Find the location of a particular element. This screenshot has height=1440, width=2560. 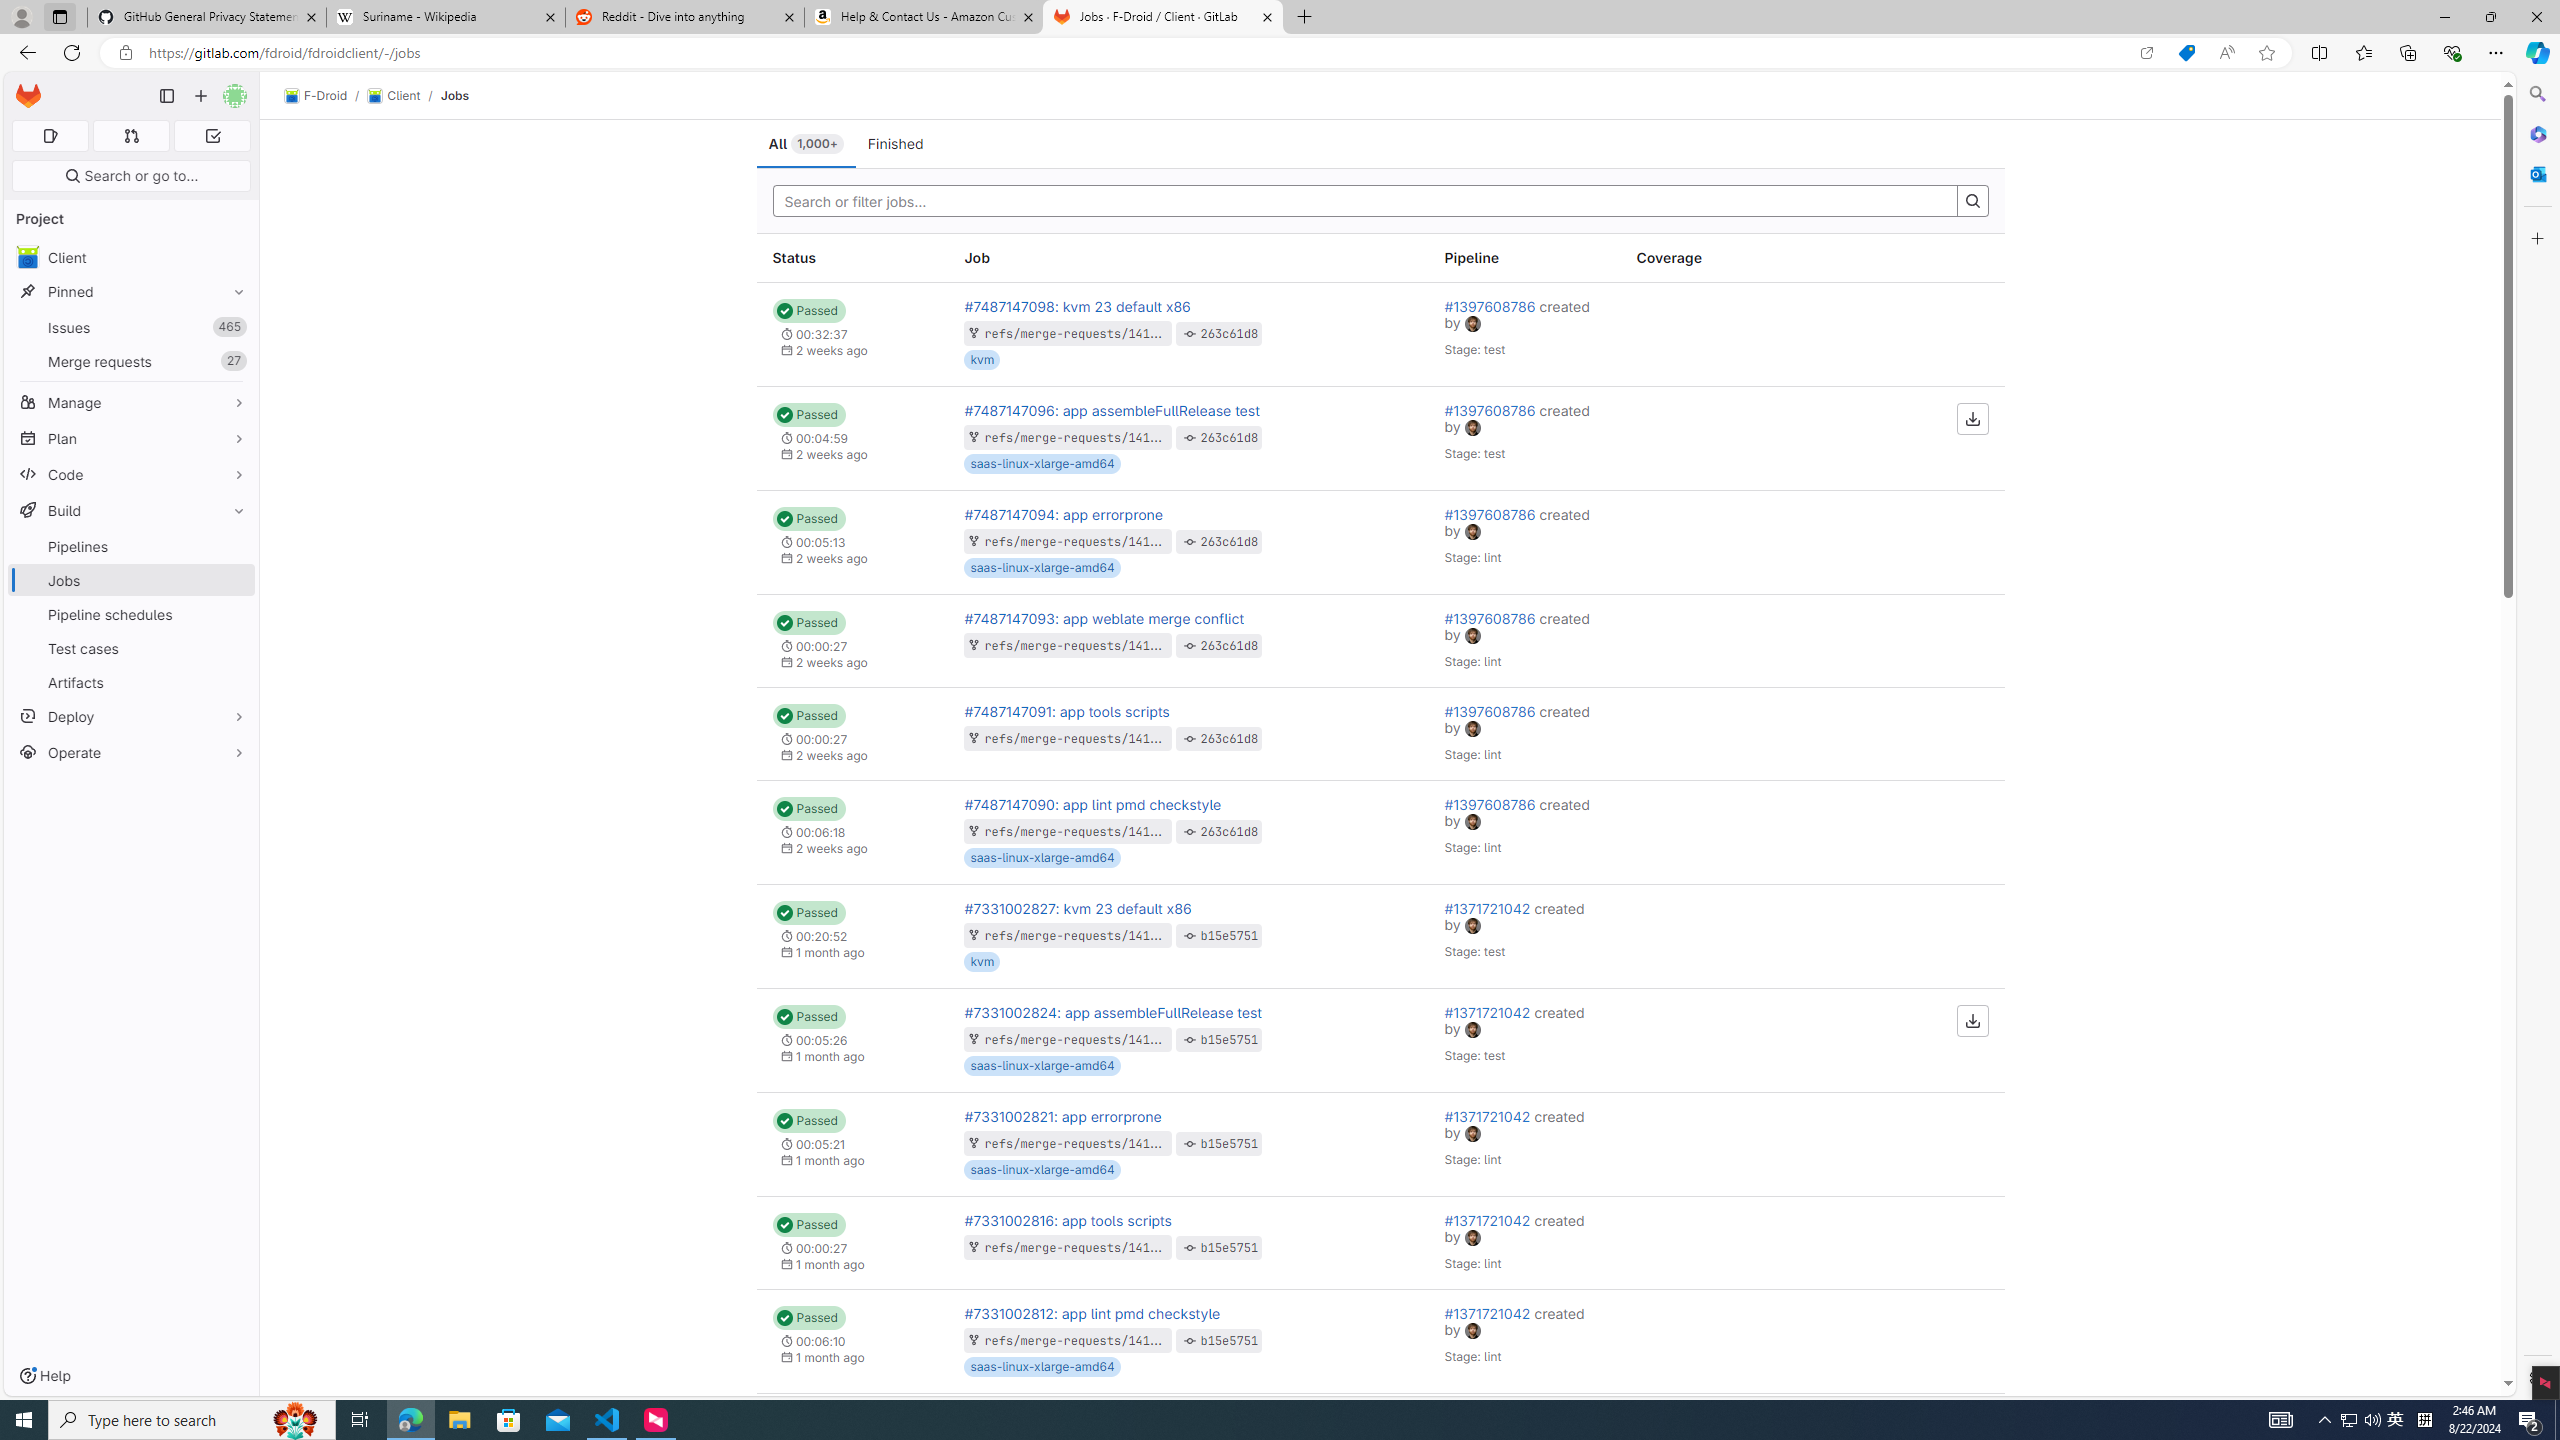

#1397608786 created by avatar Stage: lint is located at coordinates (1524, 832).